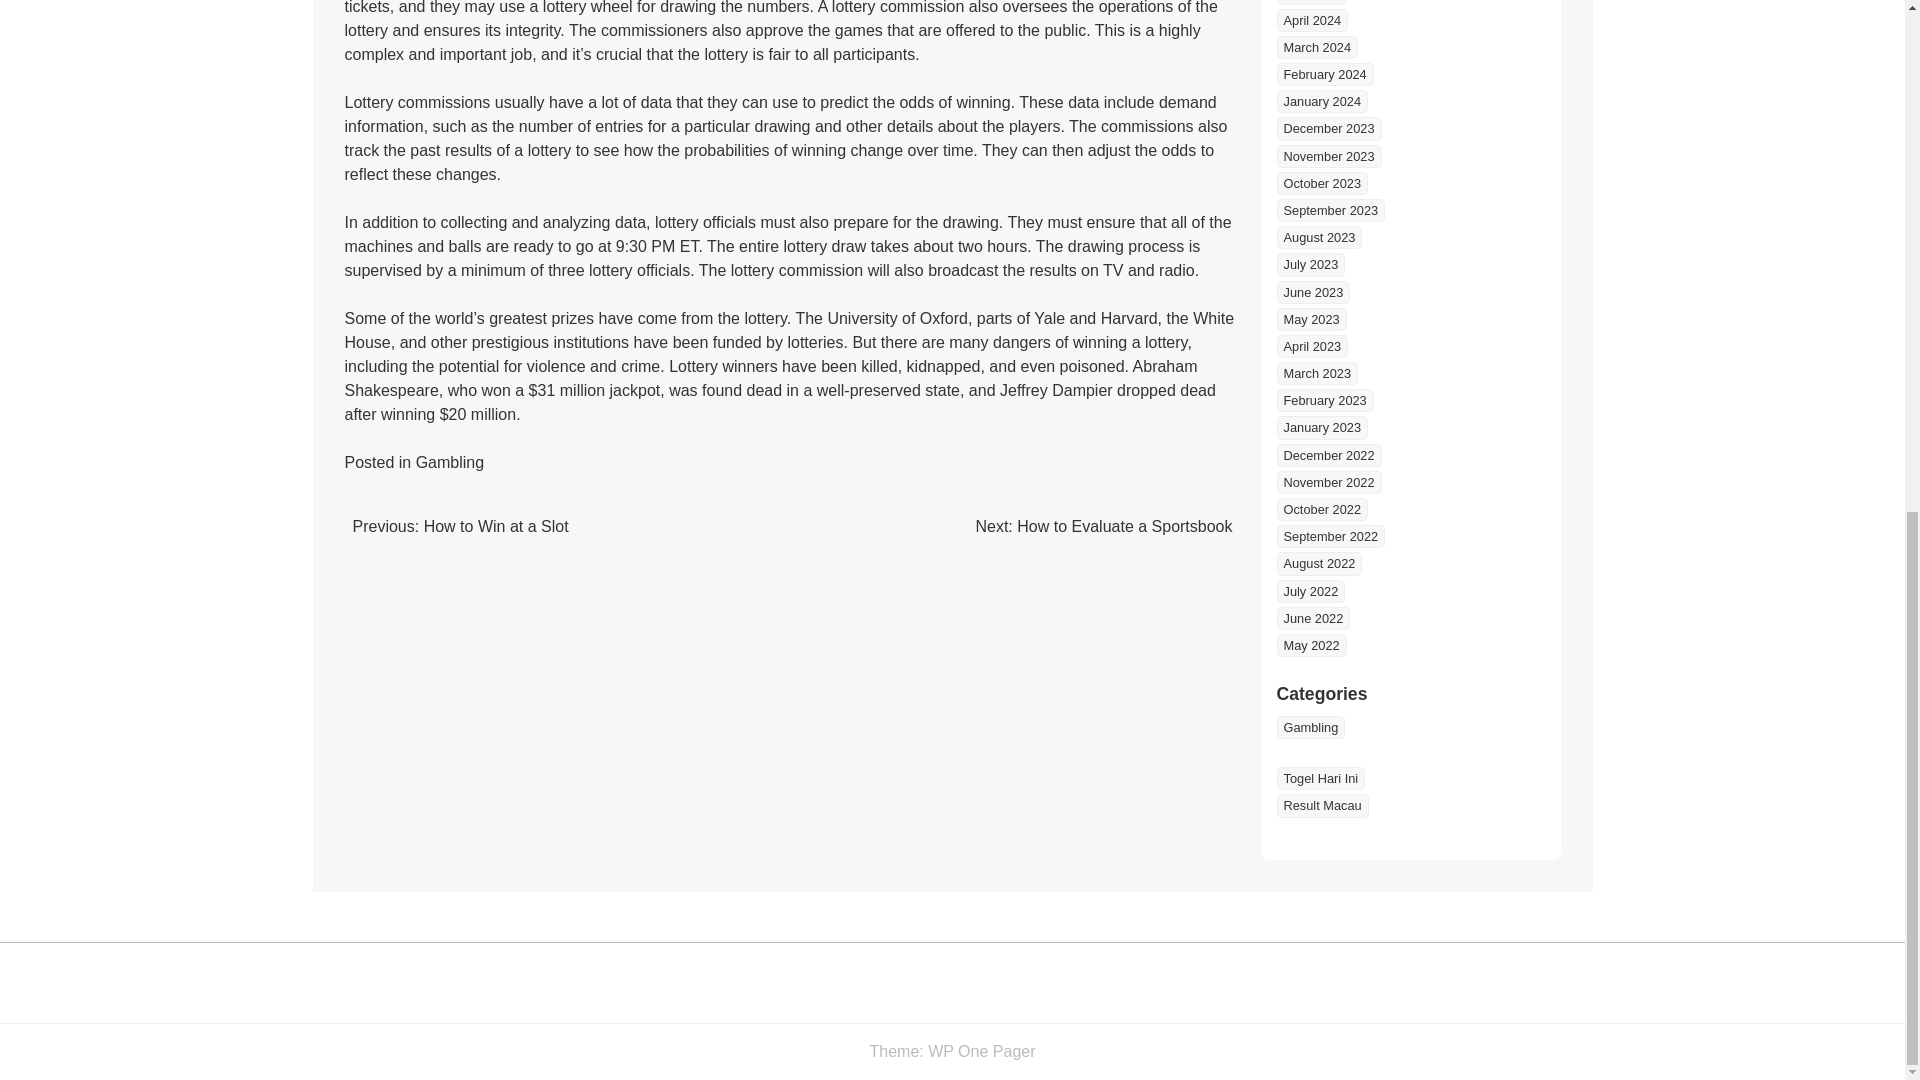 Image resolution: width=1920 pixels, height=1080 pixels. Describe the element at coordinates (1312, 618) in the screenshot. I see `June 2022` at that location.